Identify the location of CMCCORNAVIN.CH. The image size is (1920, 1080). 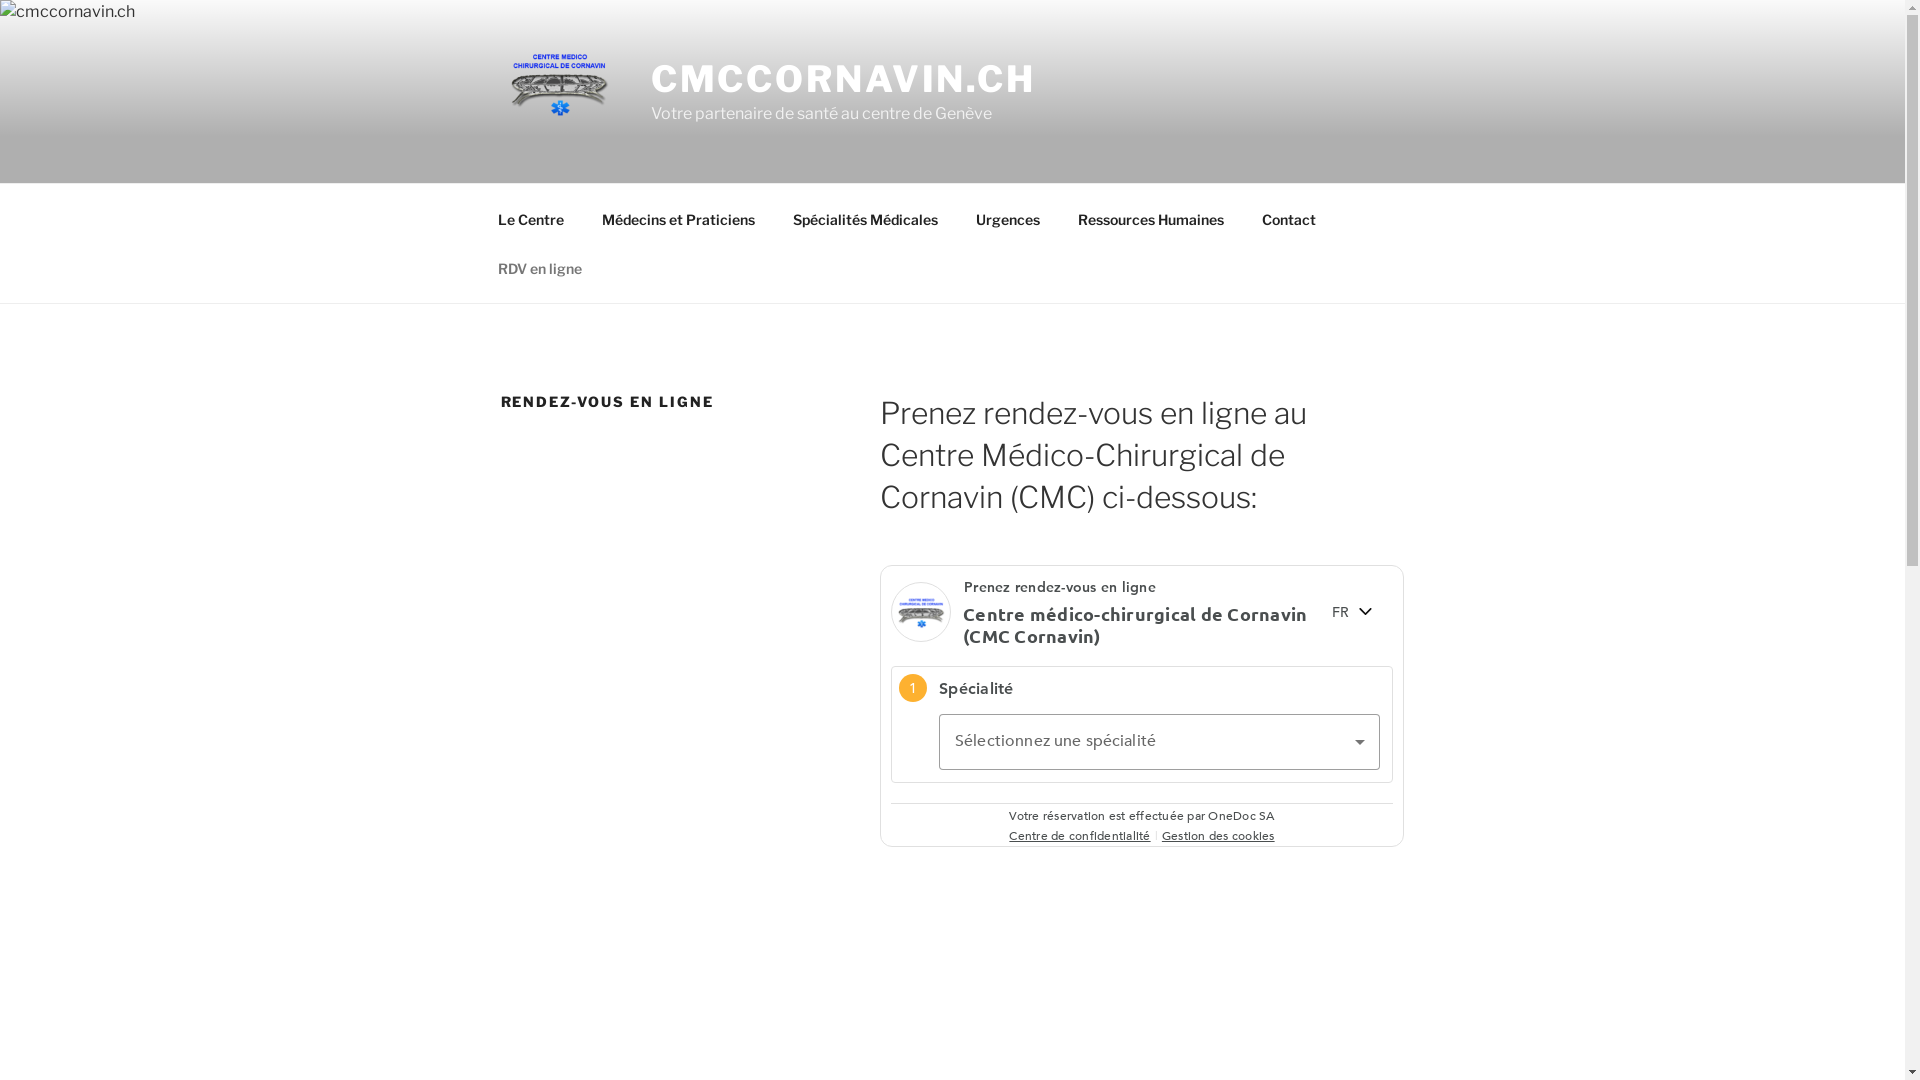
(844, 79).